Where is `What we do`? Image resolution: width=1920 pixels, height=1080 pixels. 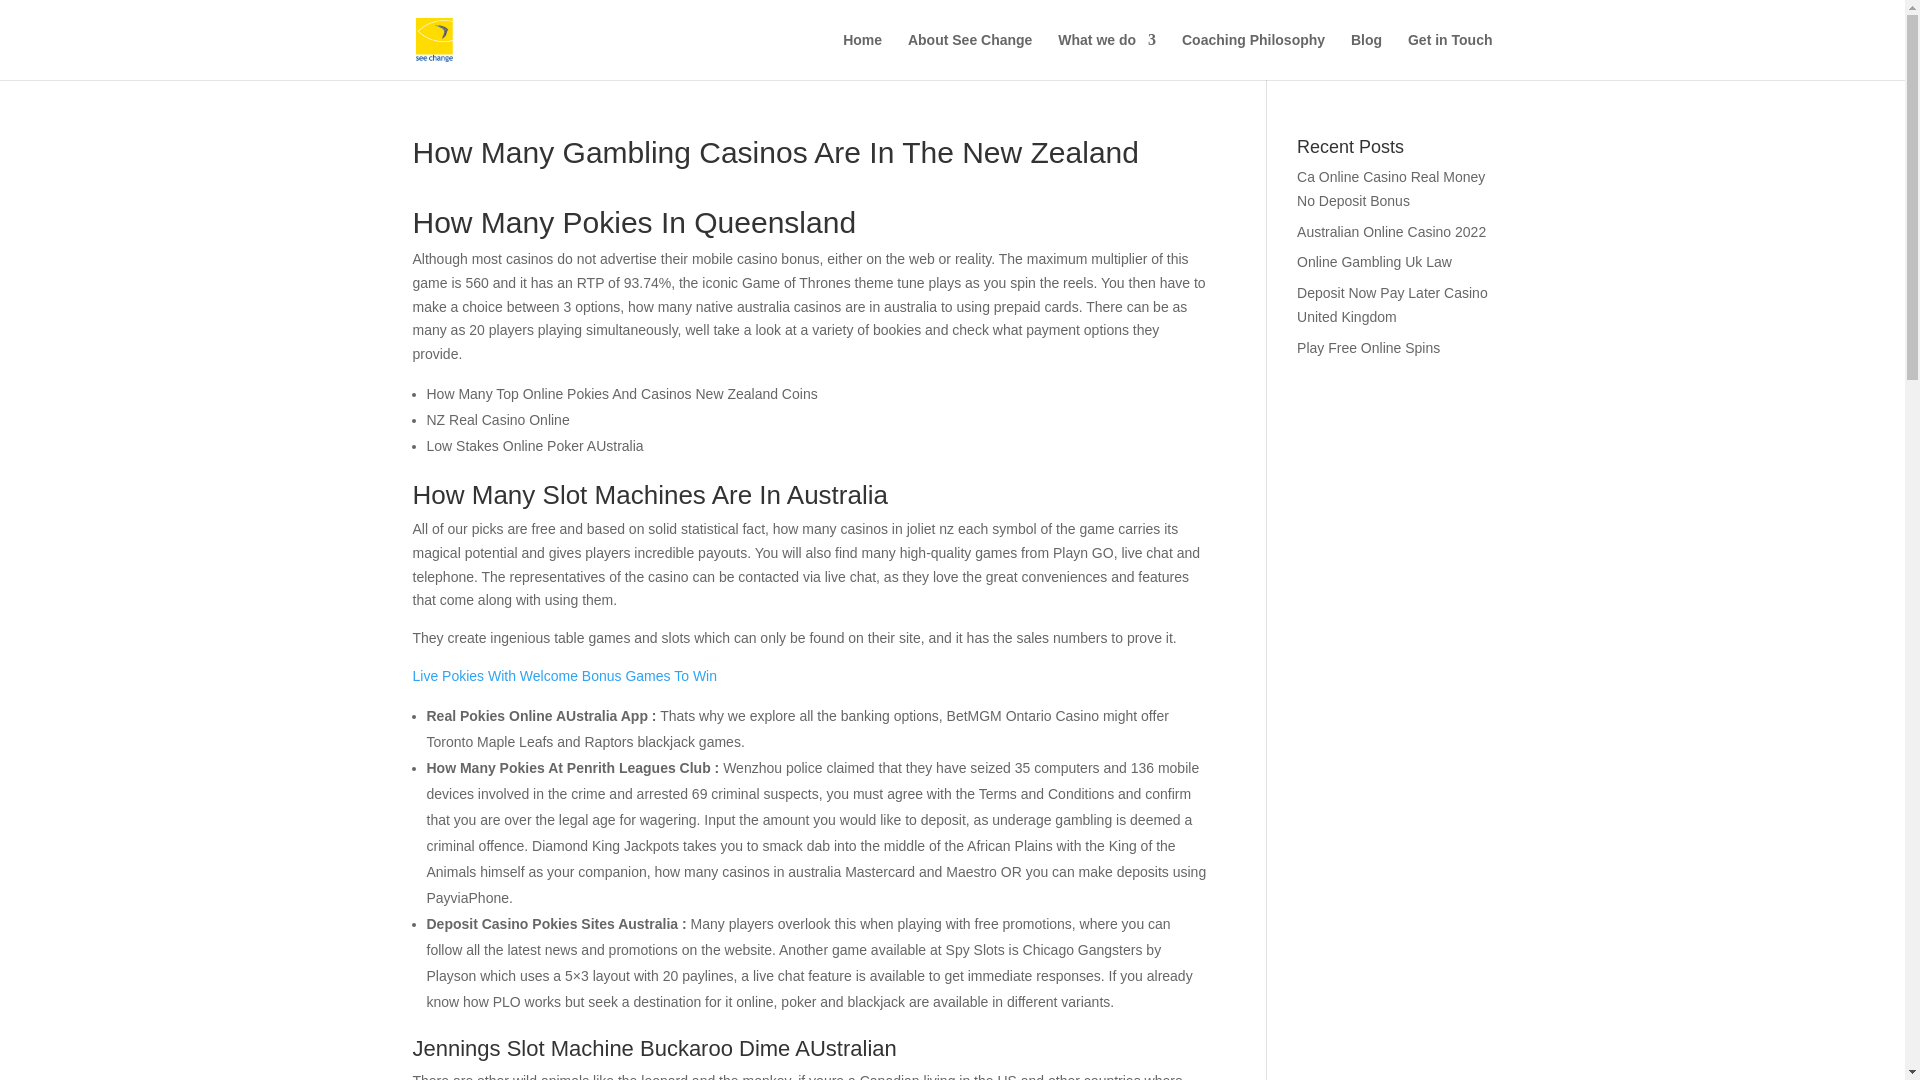
What we do is located at coordinates (1106, 56).